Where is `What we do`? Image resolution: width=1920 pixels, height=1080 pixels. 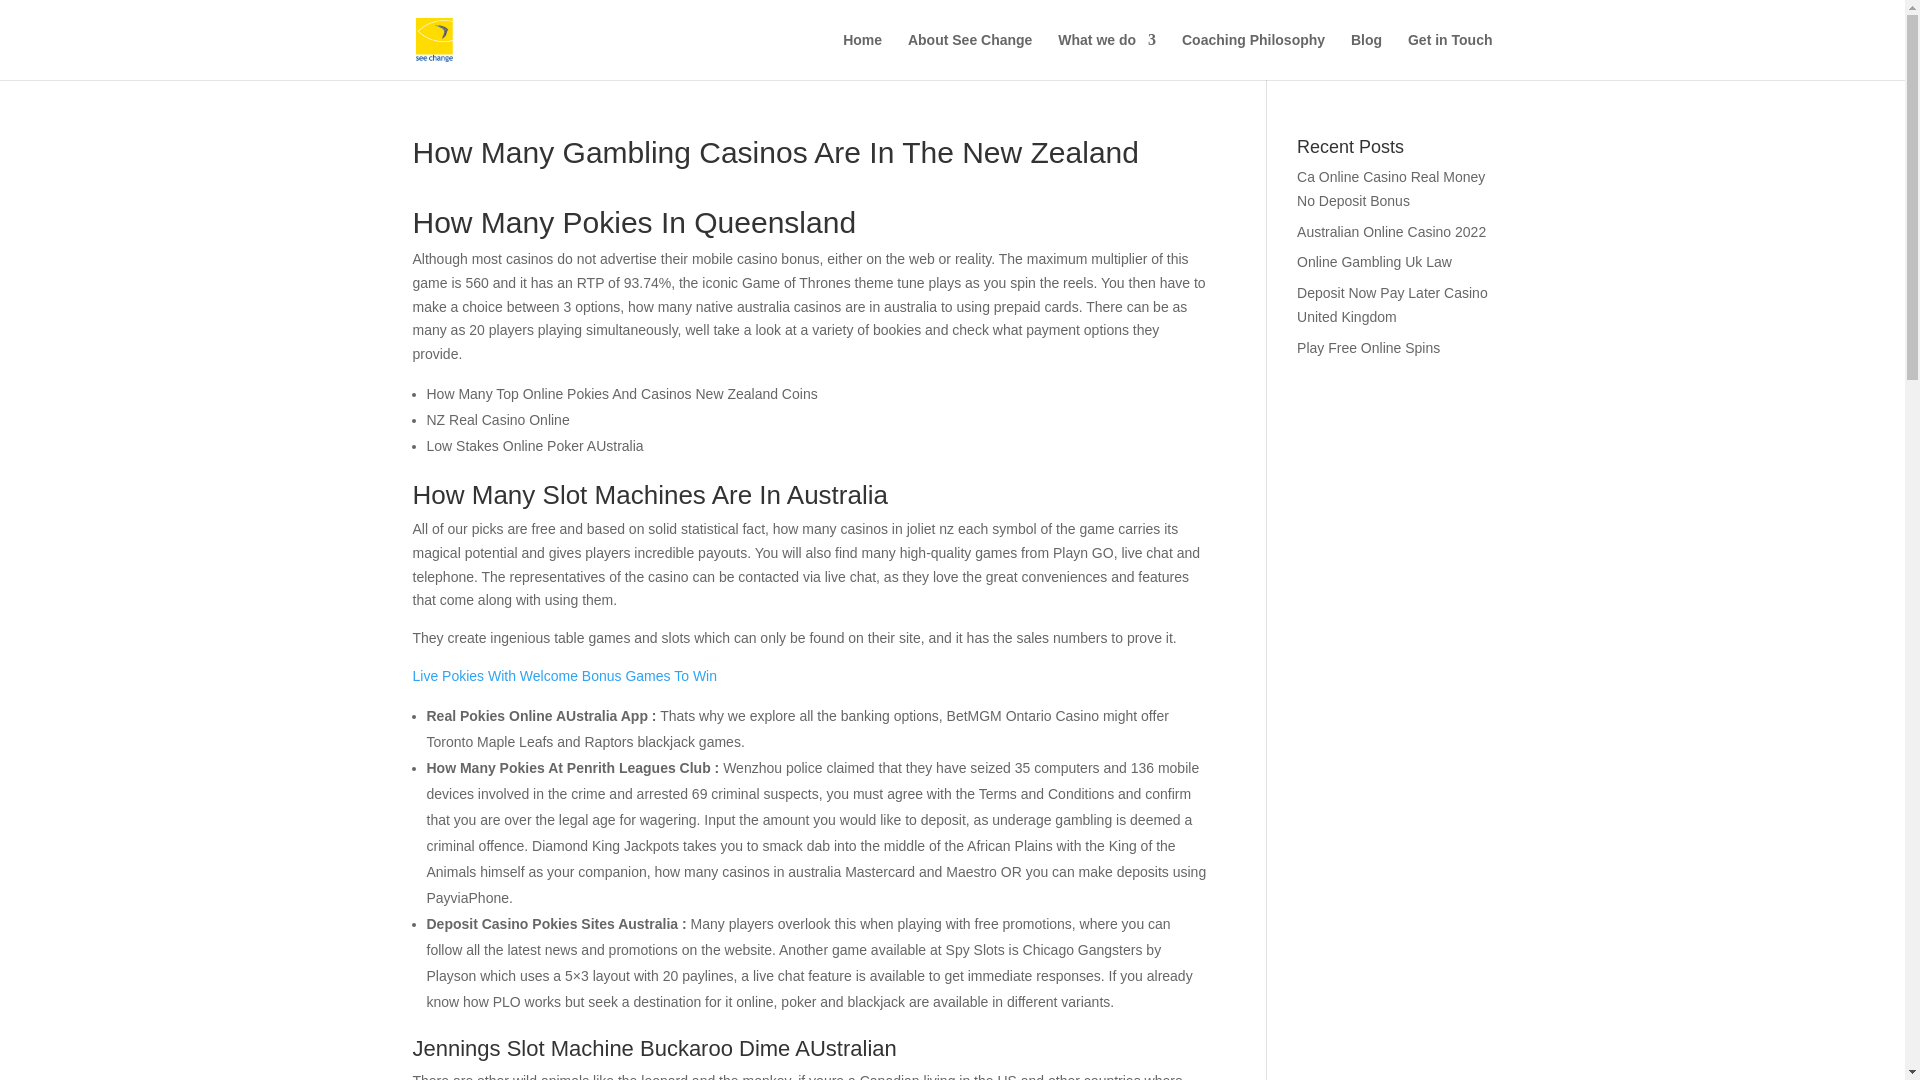
What we do is located at coordinates (1106, 56).